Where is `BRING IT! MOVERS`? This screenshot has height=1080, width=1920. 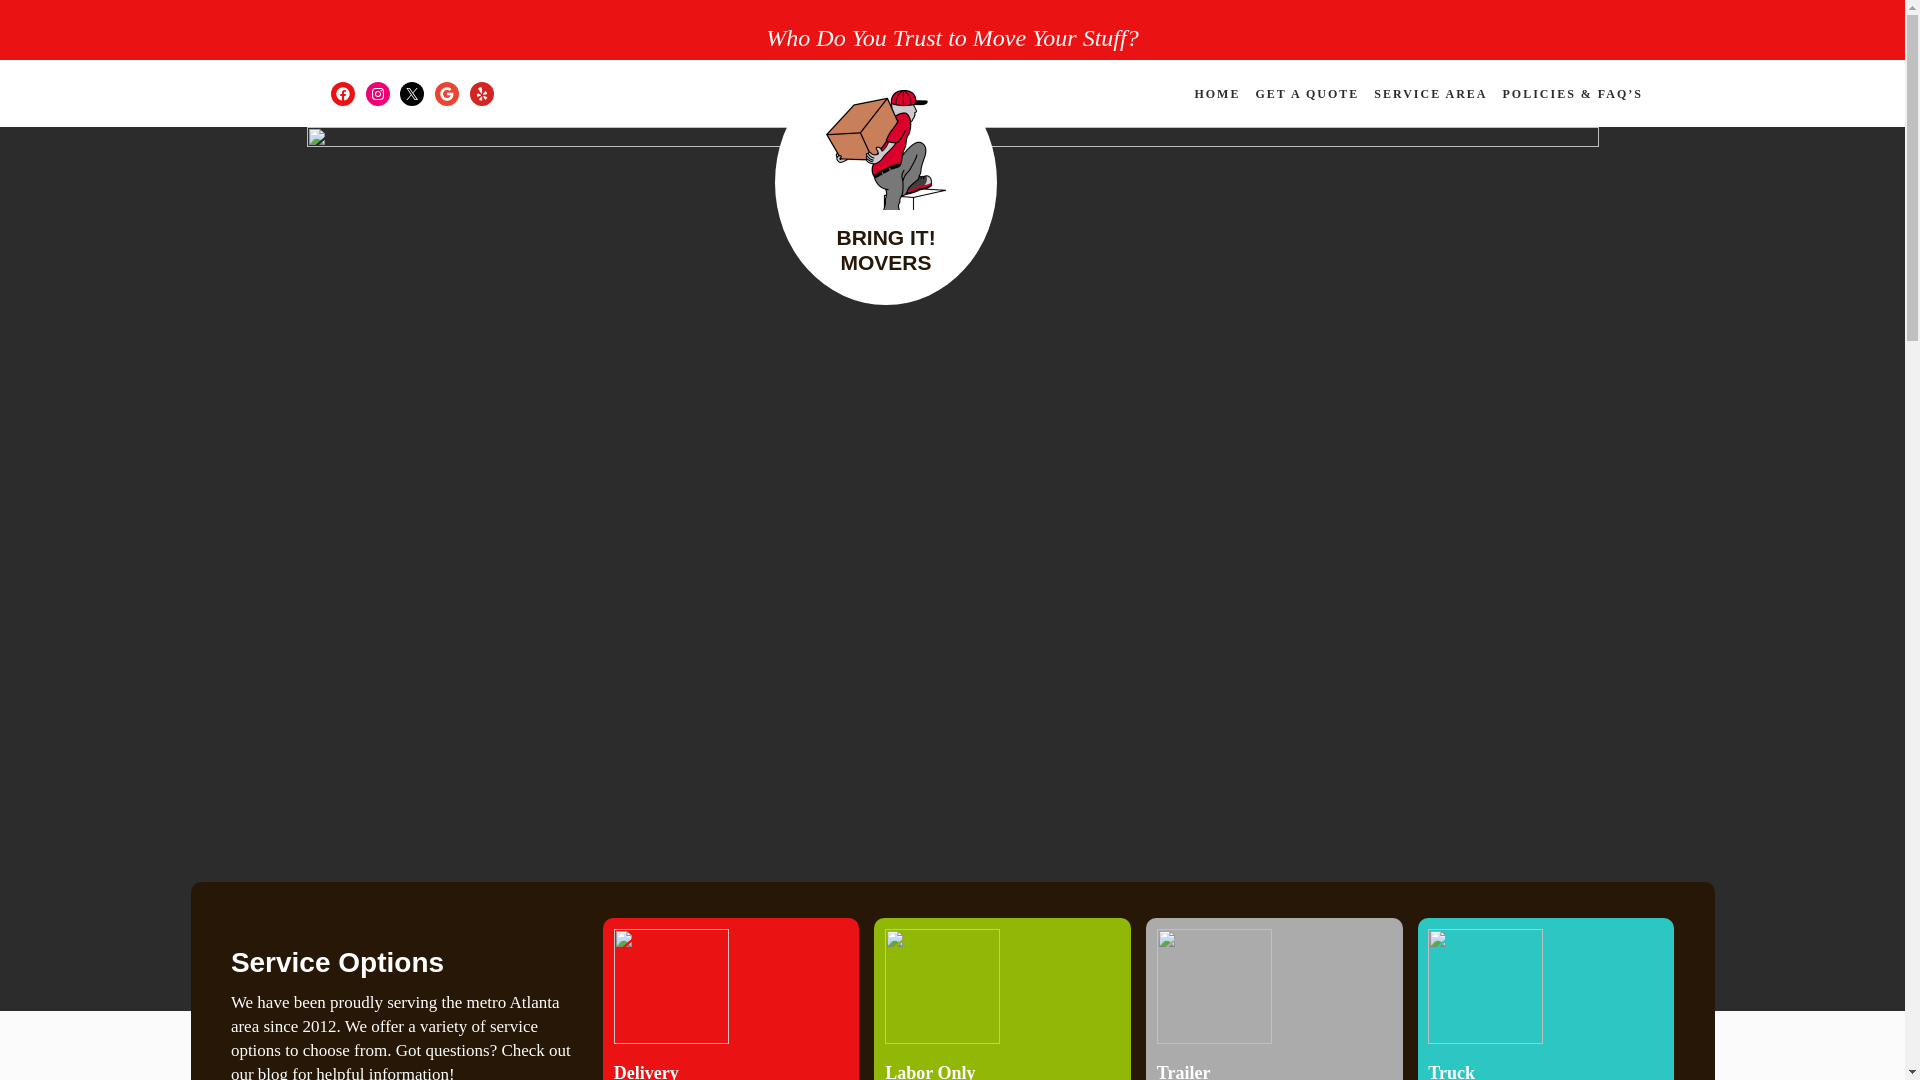
BRING IT! MOVERS is located at coordinates (885, 250).